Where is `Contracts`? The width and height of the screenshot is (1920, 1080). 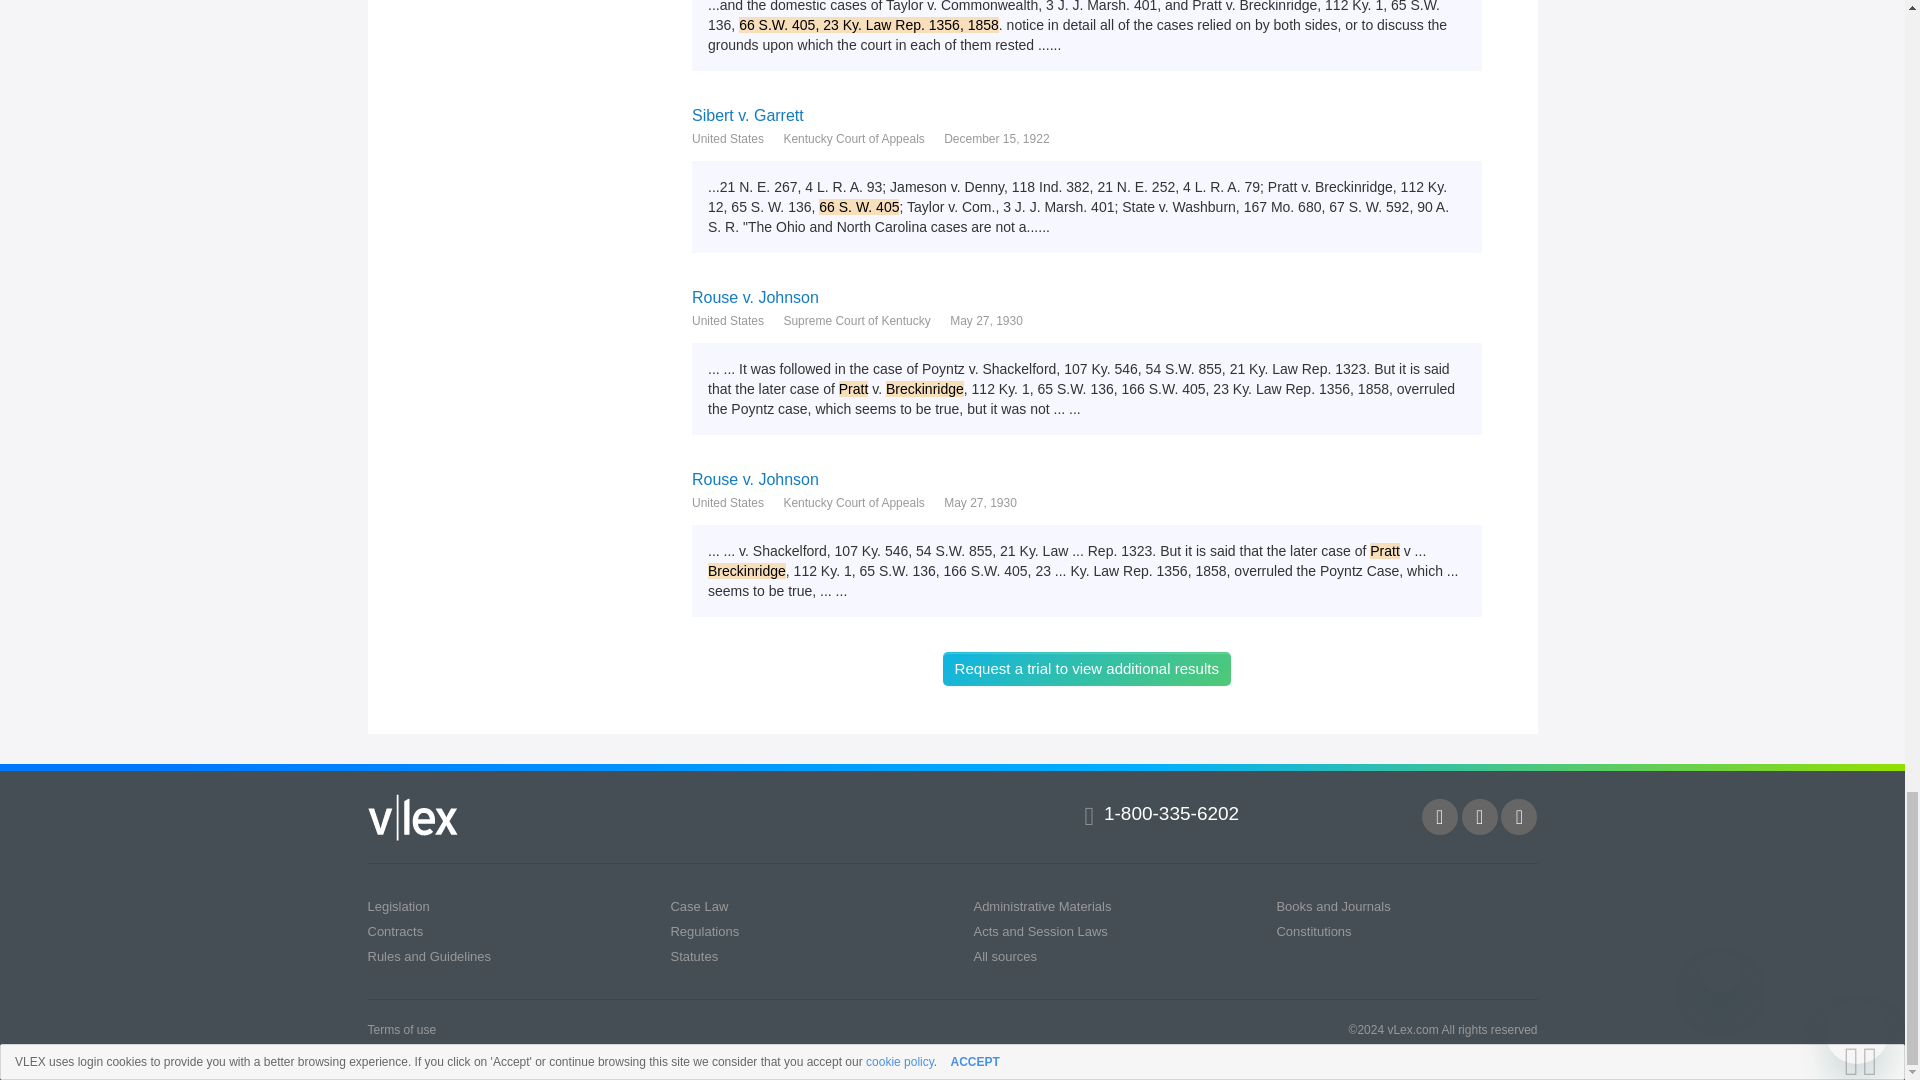 Contracts is located at coordinates (396, 931).